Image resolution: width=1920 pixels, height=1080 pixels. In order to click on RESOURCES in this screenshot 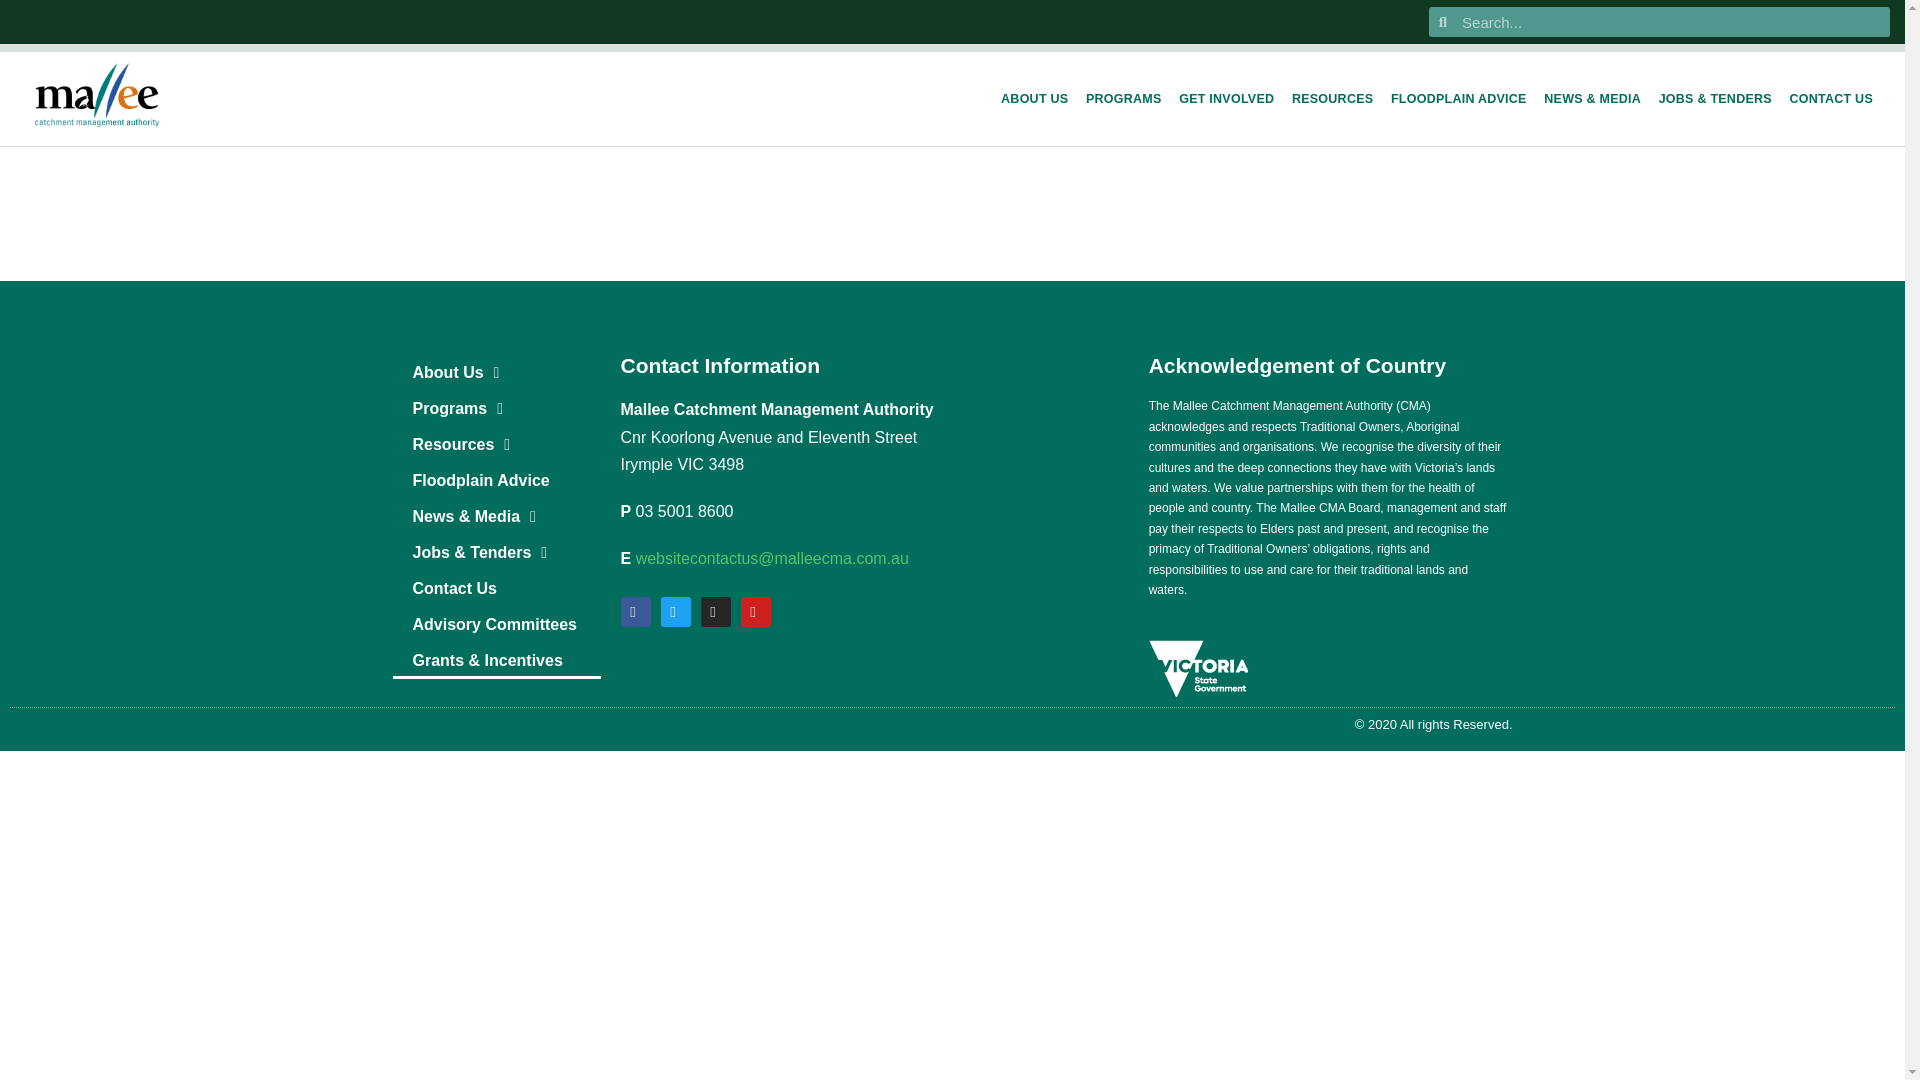, I will do `click(1332, 98)`.